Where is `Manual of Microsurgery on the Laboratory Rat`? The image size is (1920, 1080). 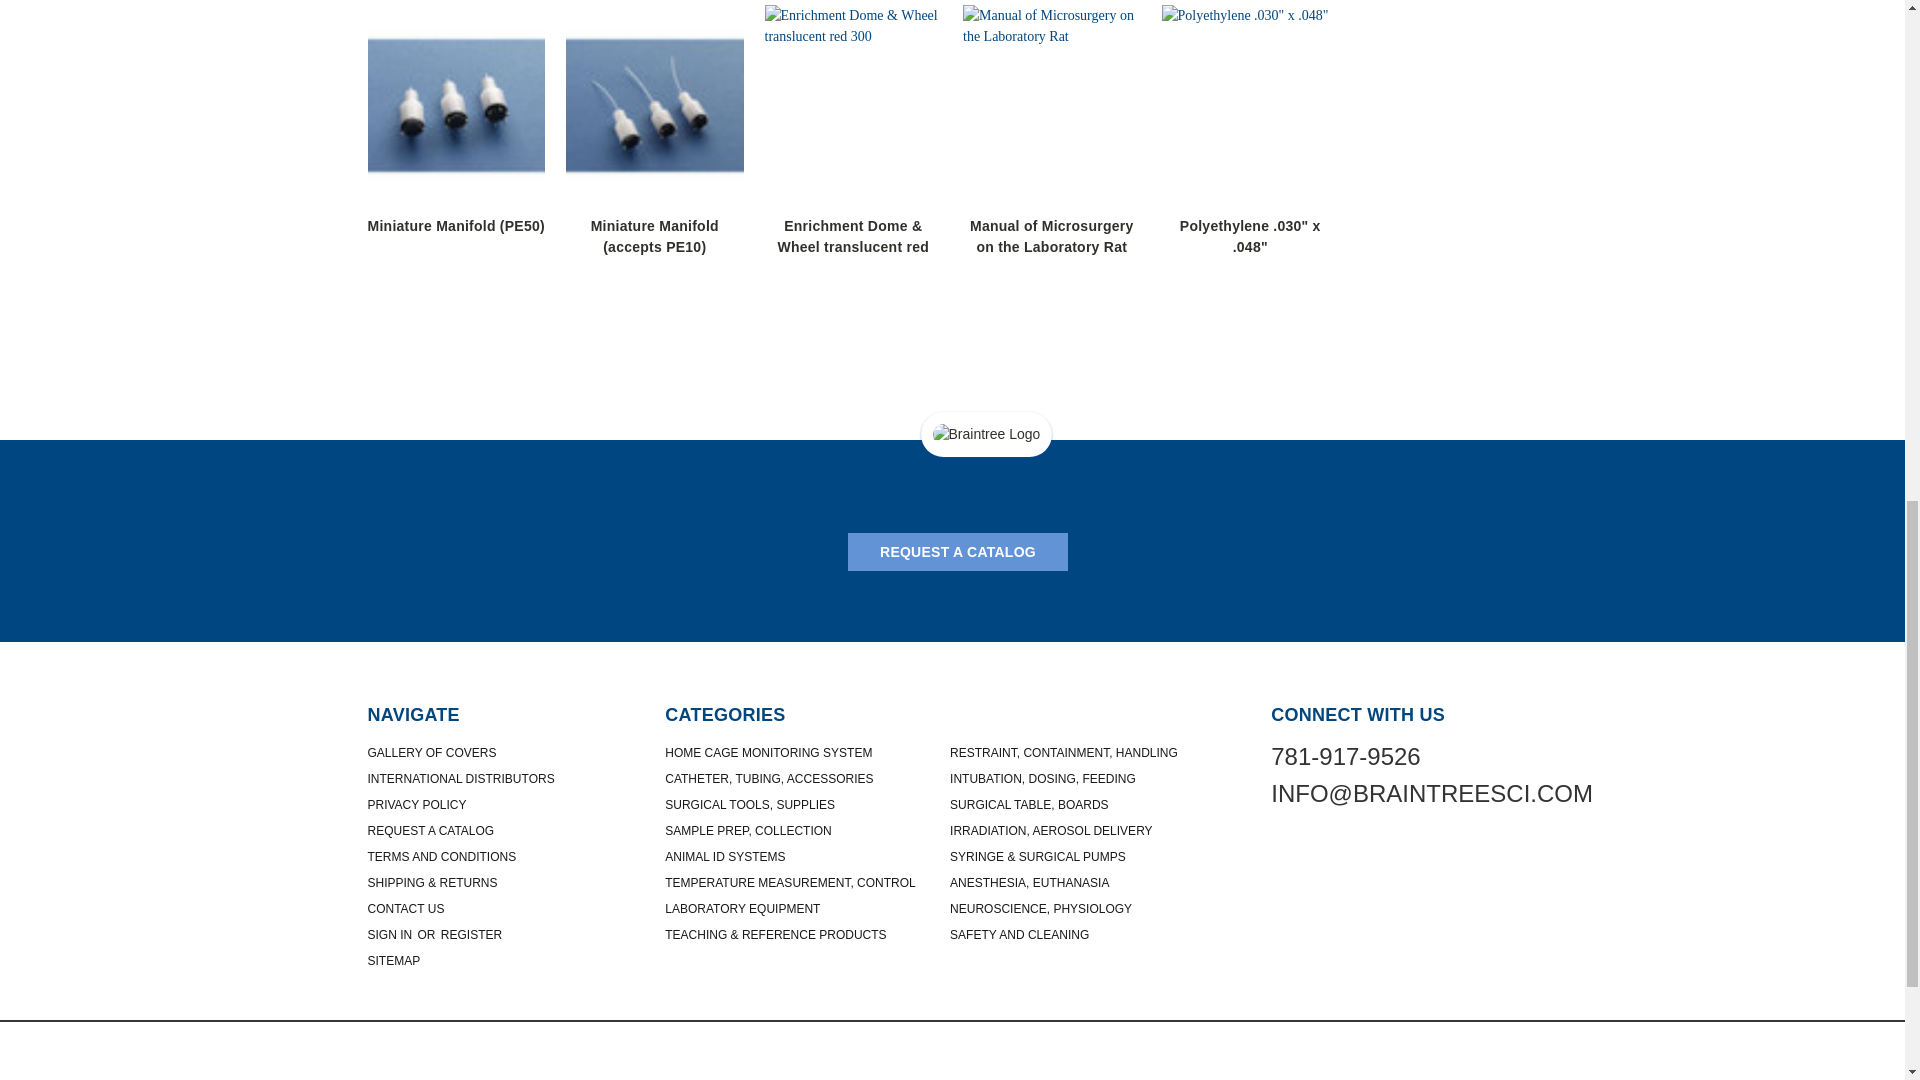 Manual of Microsurgery on the Laboratory Rat is located at coordinates (1052, 105).